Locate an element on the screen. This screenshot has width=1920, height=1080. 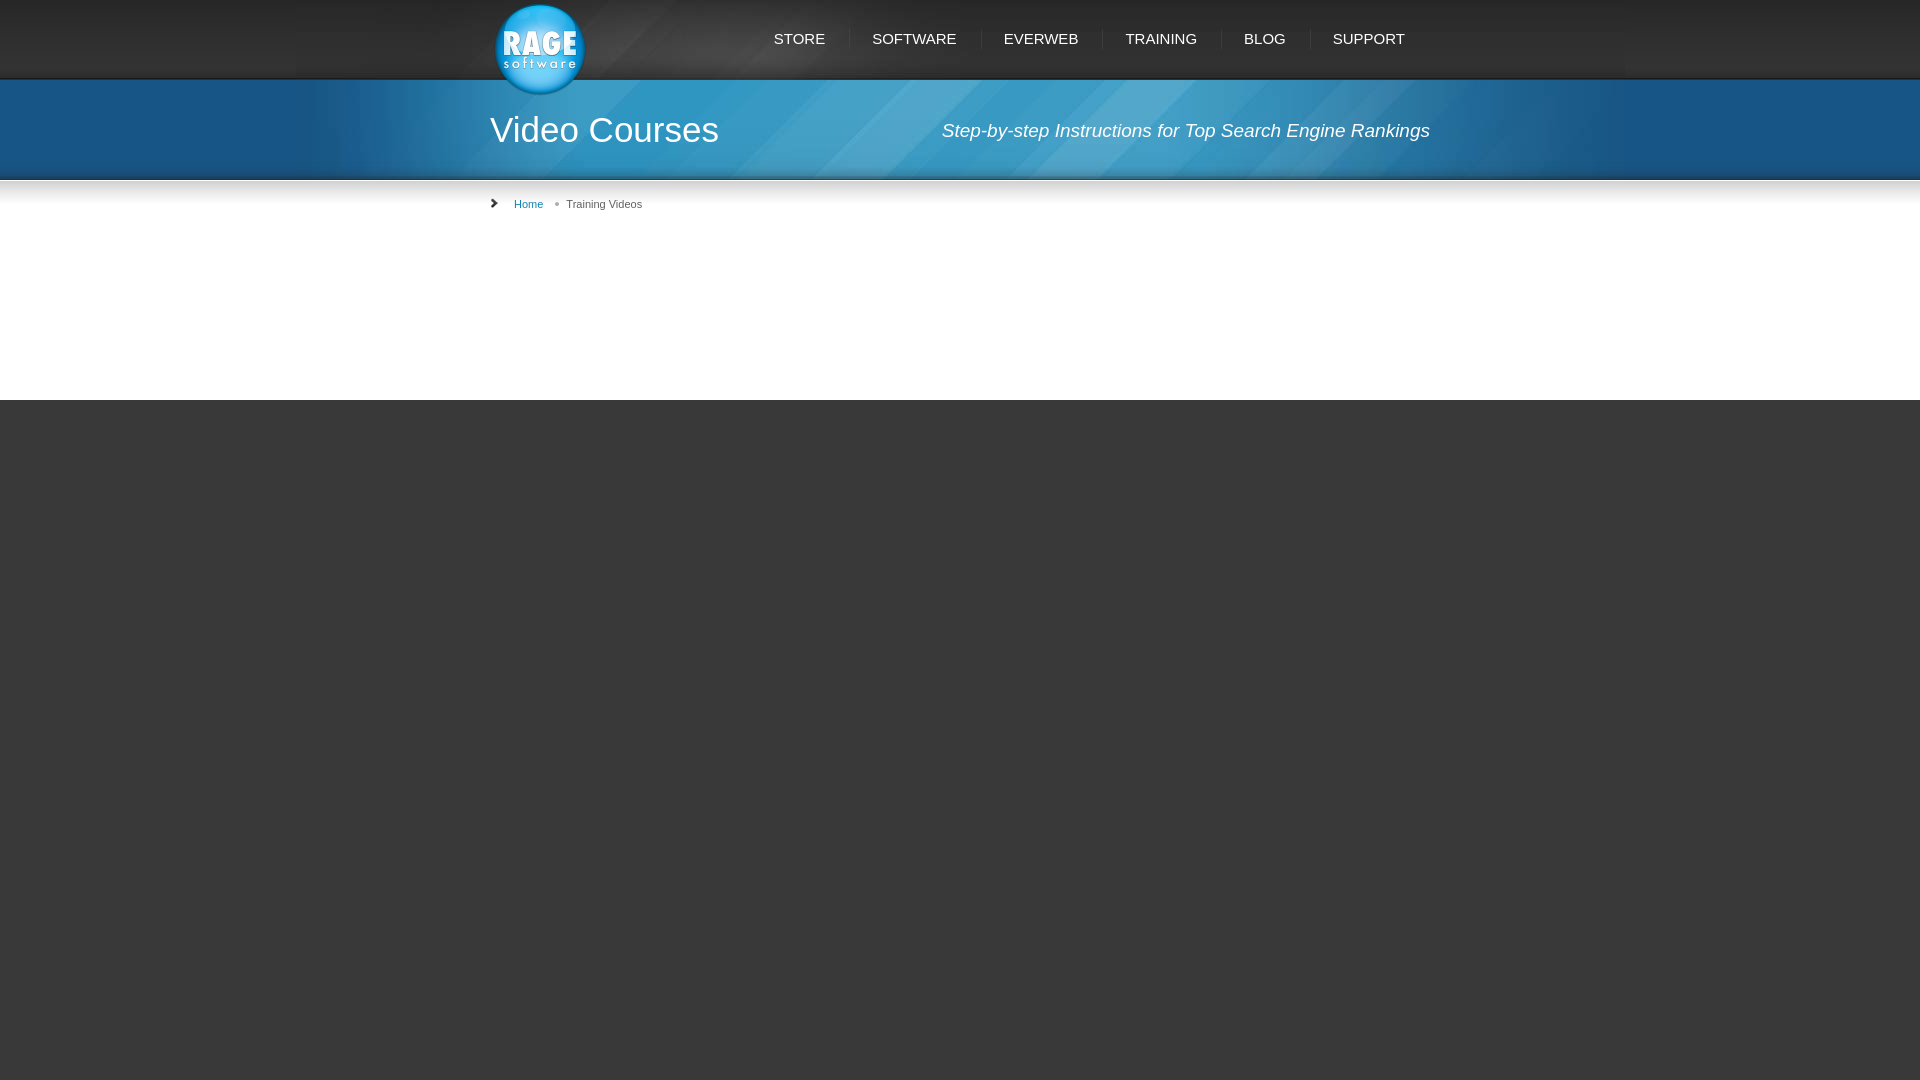
STORE is located at coordinates (801, 38).